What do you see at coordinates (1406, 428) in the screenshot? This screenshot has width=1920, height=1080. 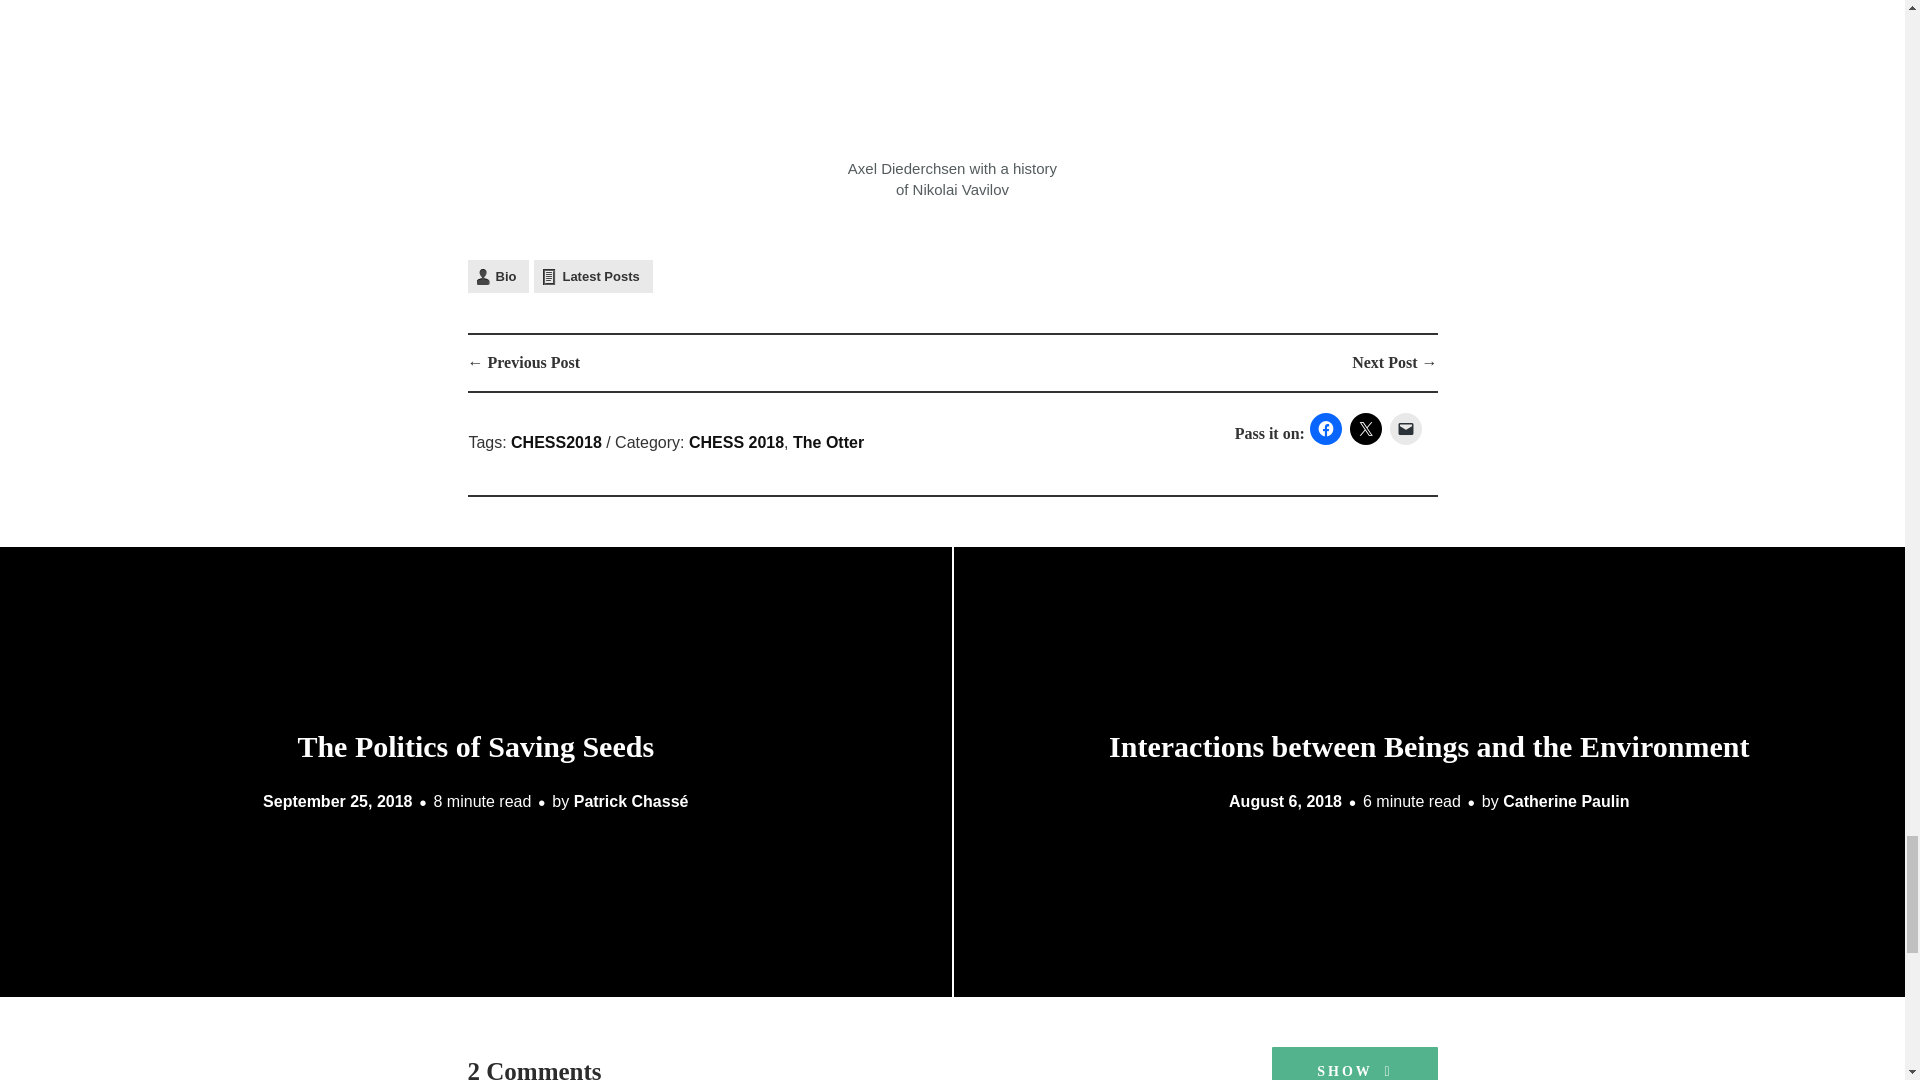 I see `Click to email a link to a friend` at bounding box center [1406, 428].